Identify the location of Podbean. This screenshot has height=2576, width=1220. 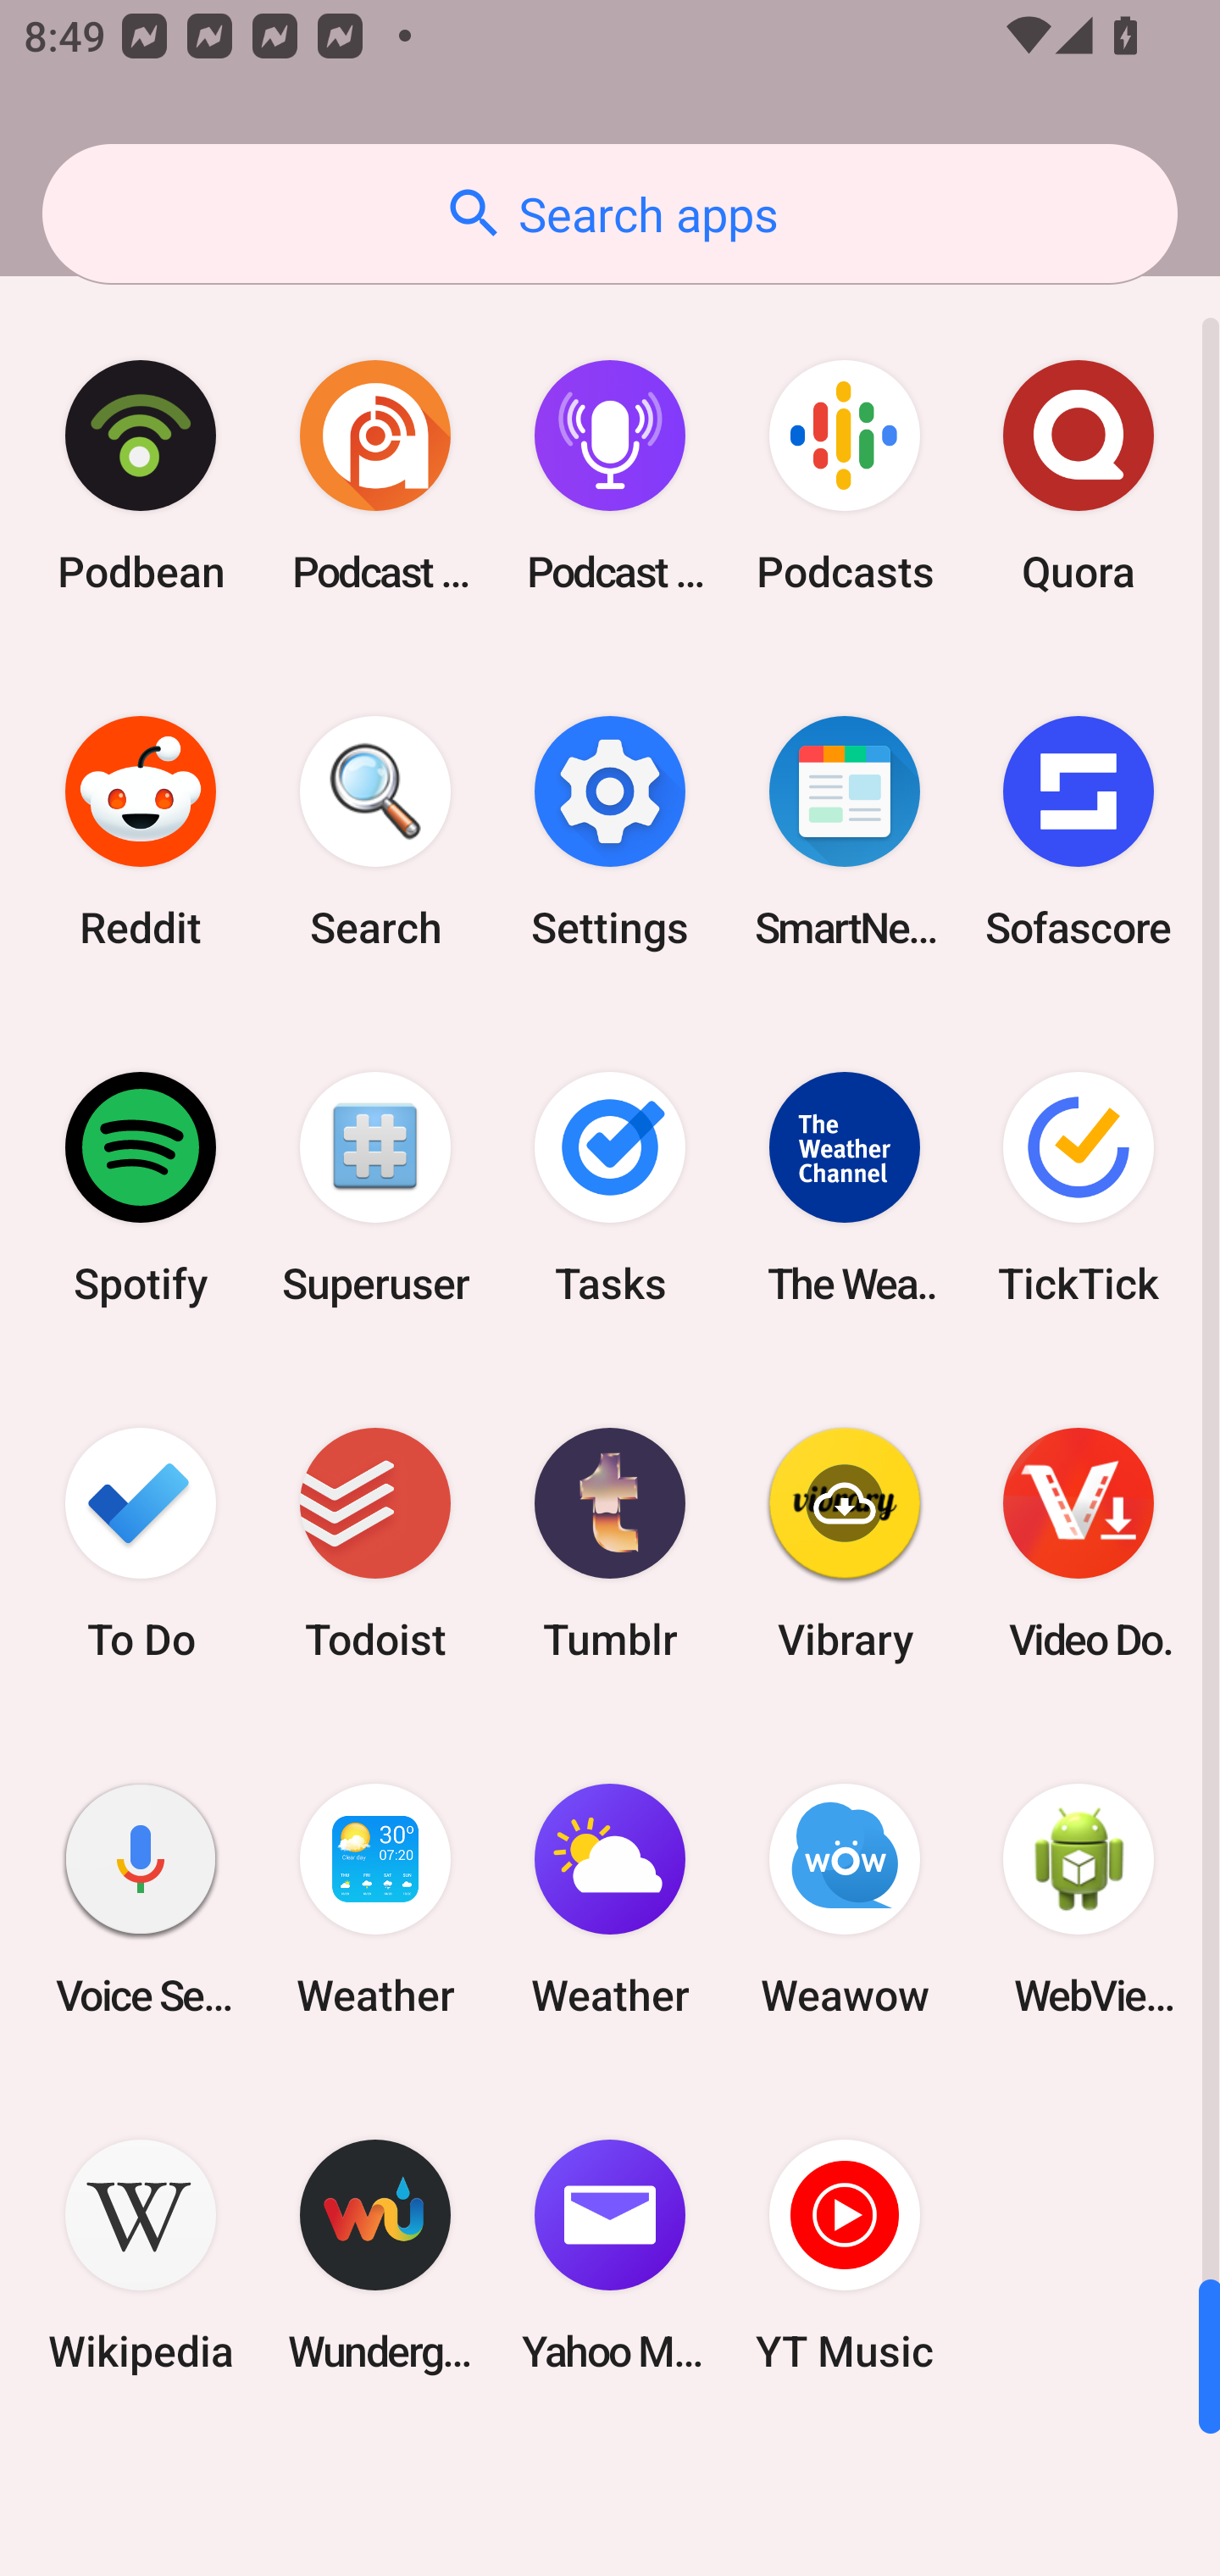
(141, 476).